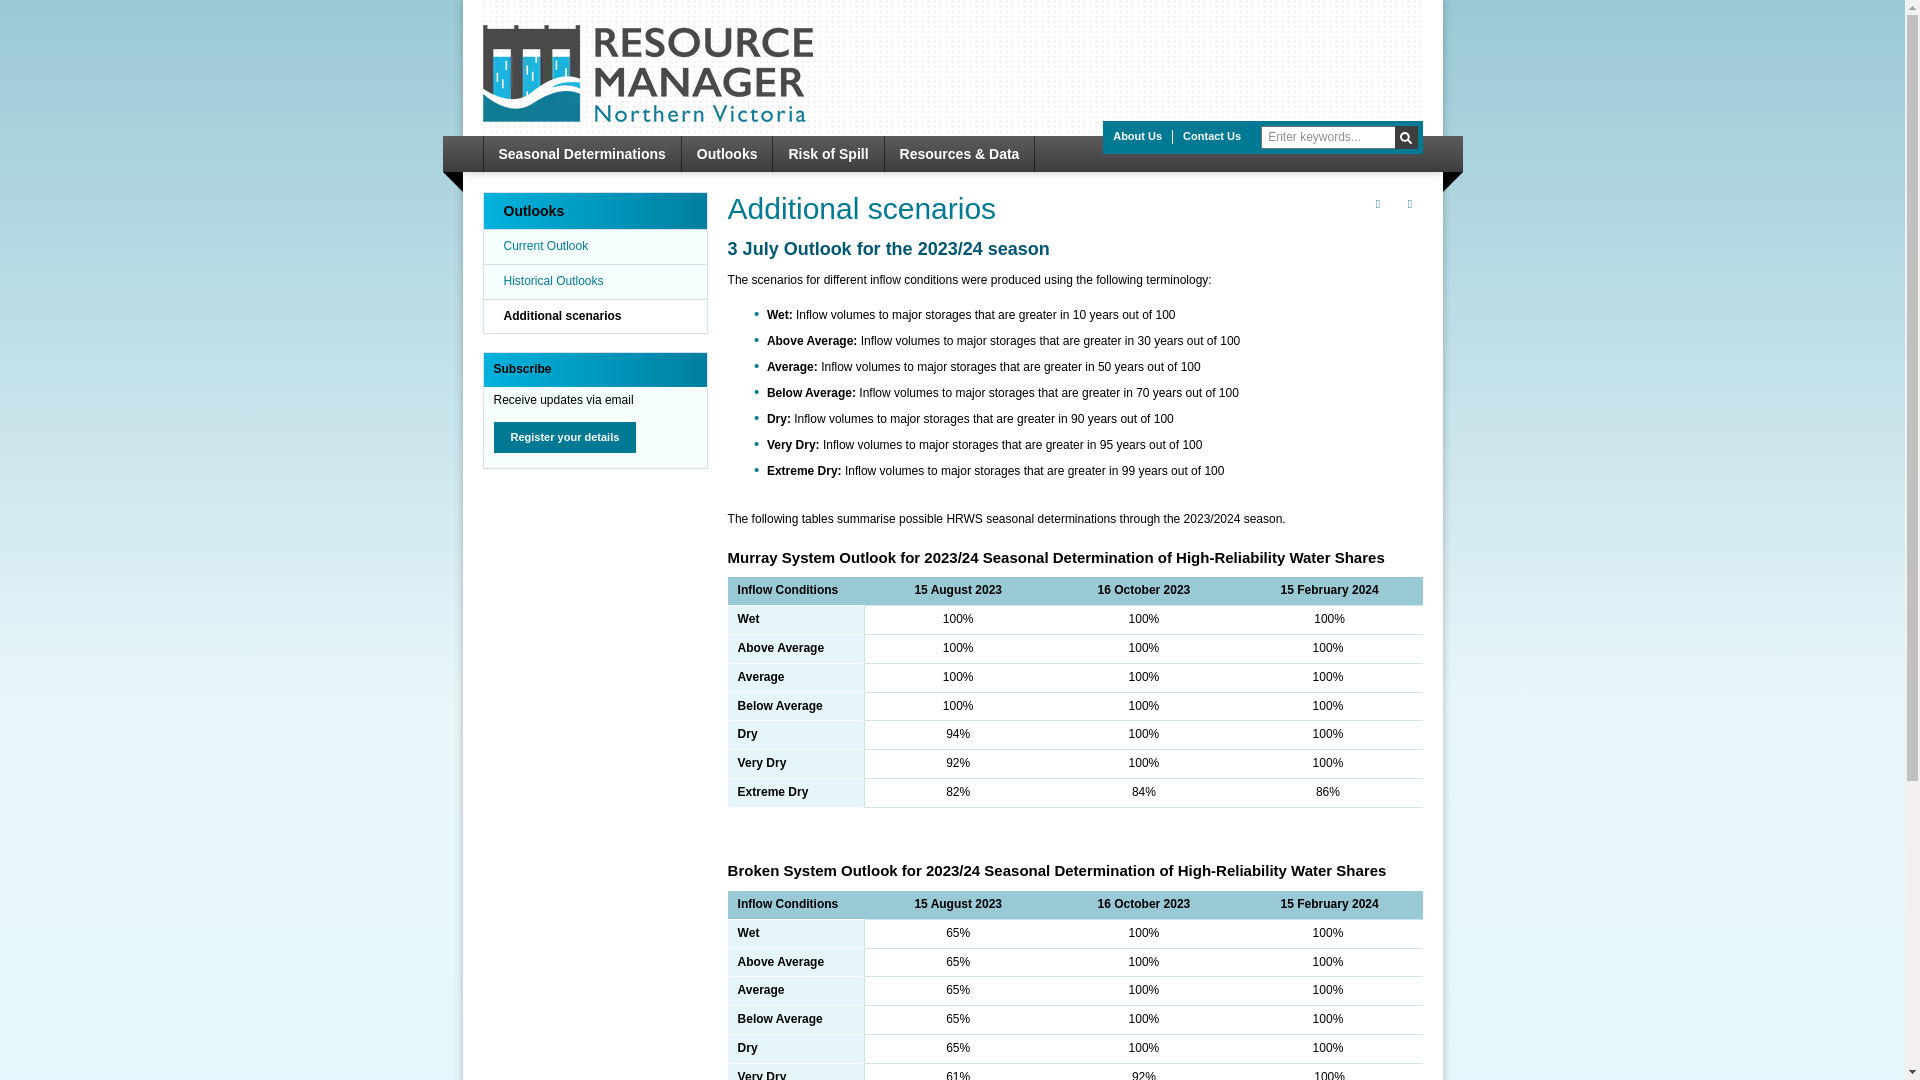 This screenshot has width=1920, height=1080. Describe the element at coordinates (1212, 134) in the screenshot. I see `Contact Us` at that location.